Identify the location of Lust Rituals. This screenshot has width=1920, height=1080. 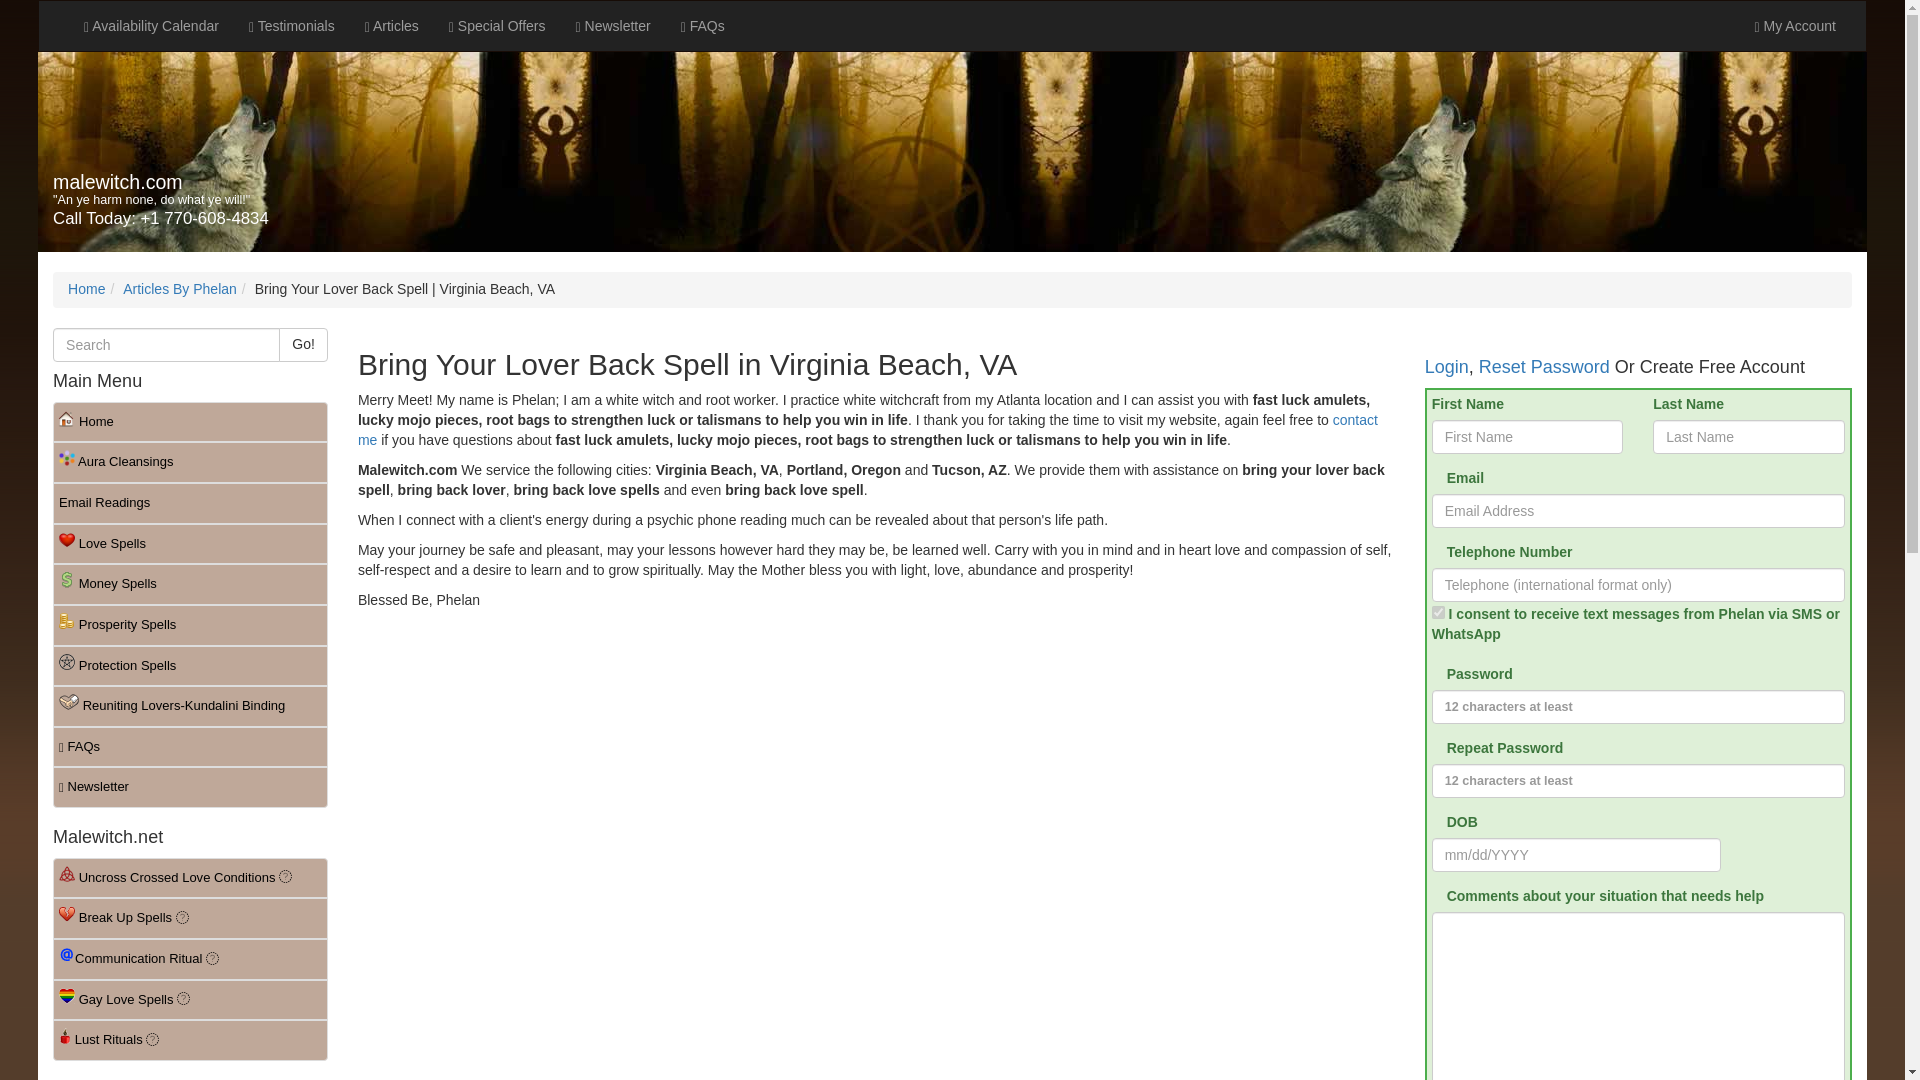
(190, 1040).